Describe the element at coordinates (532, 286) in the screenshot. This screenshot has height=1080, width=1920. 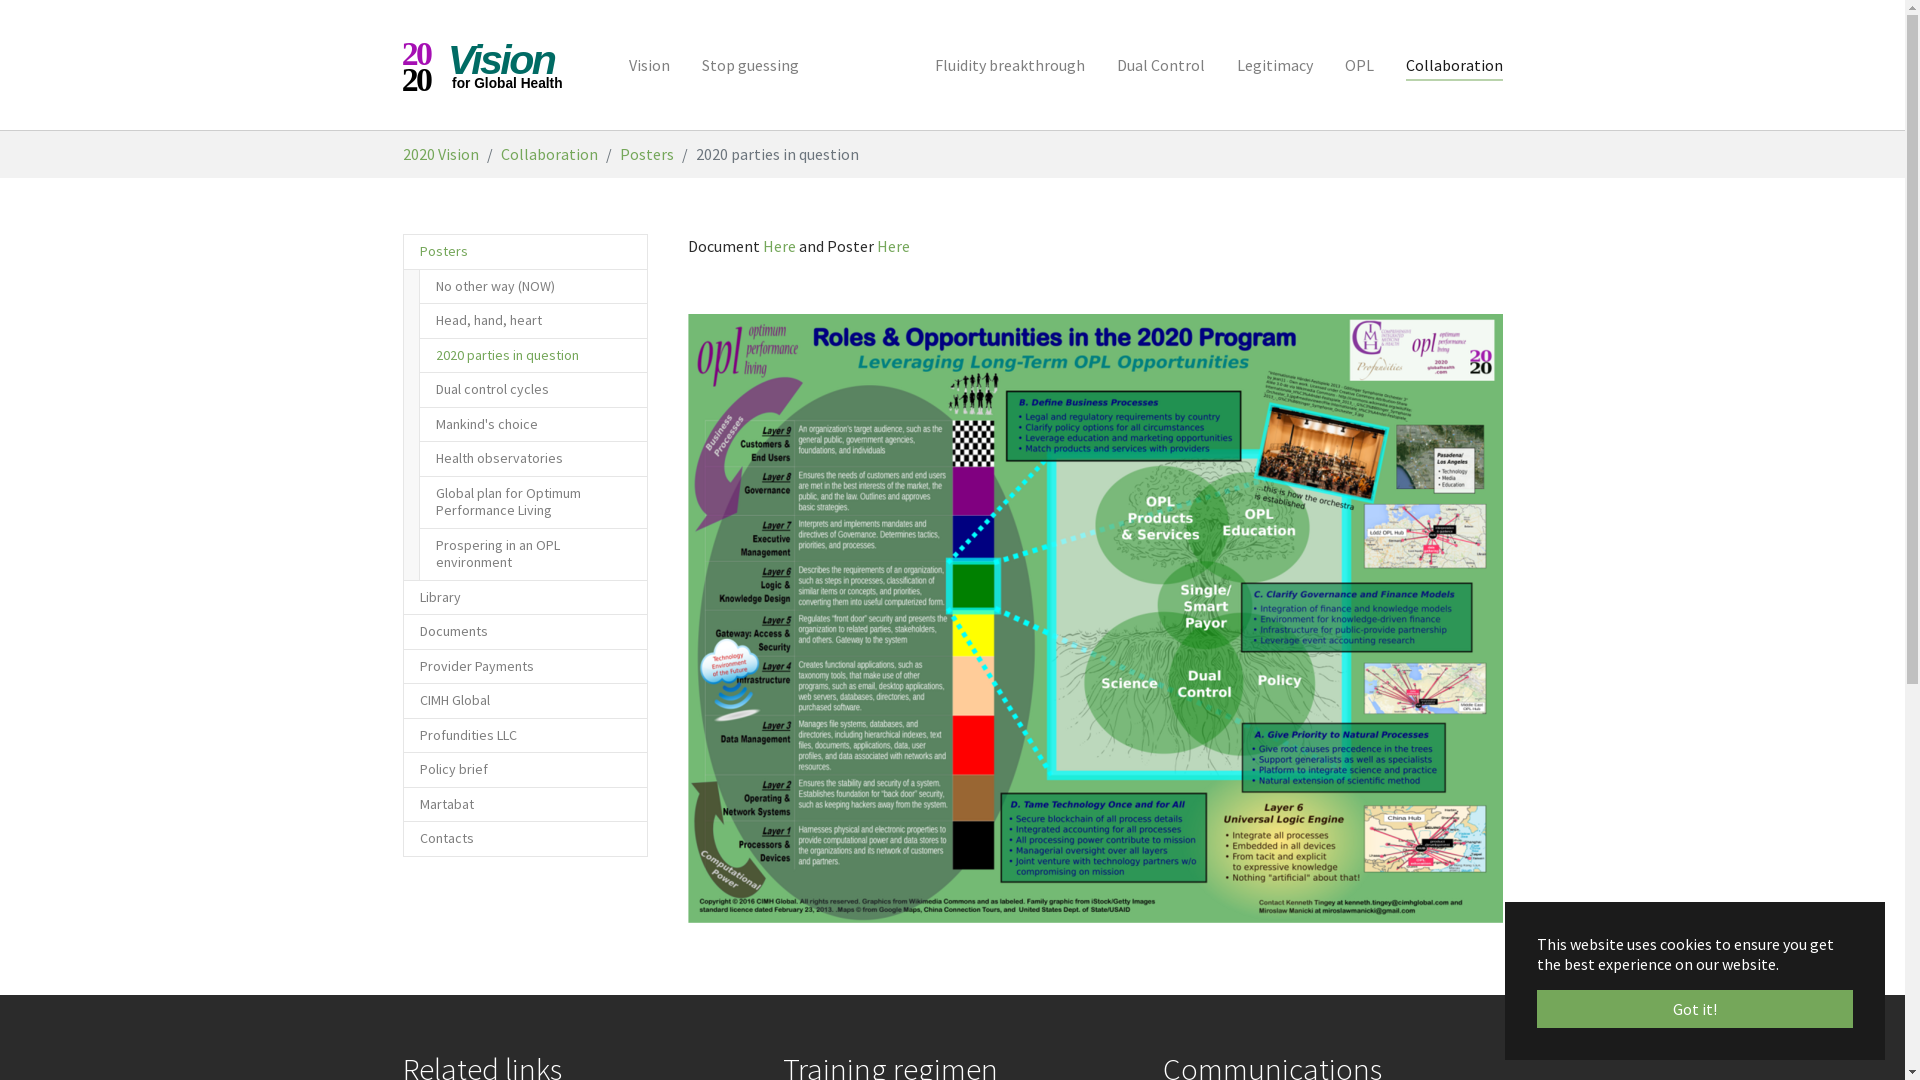
I see `No other way (NOW)` at that location.